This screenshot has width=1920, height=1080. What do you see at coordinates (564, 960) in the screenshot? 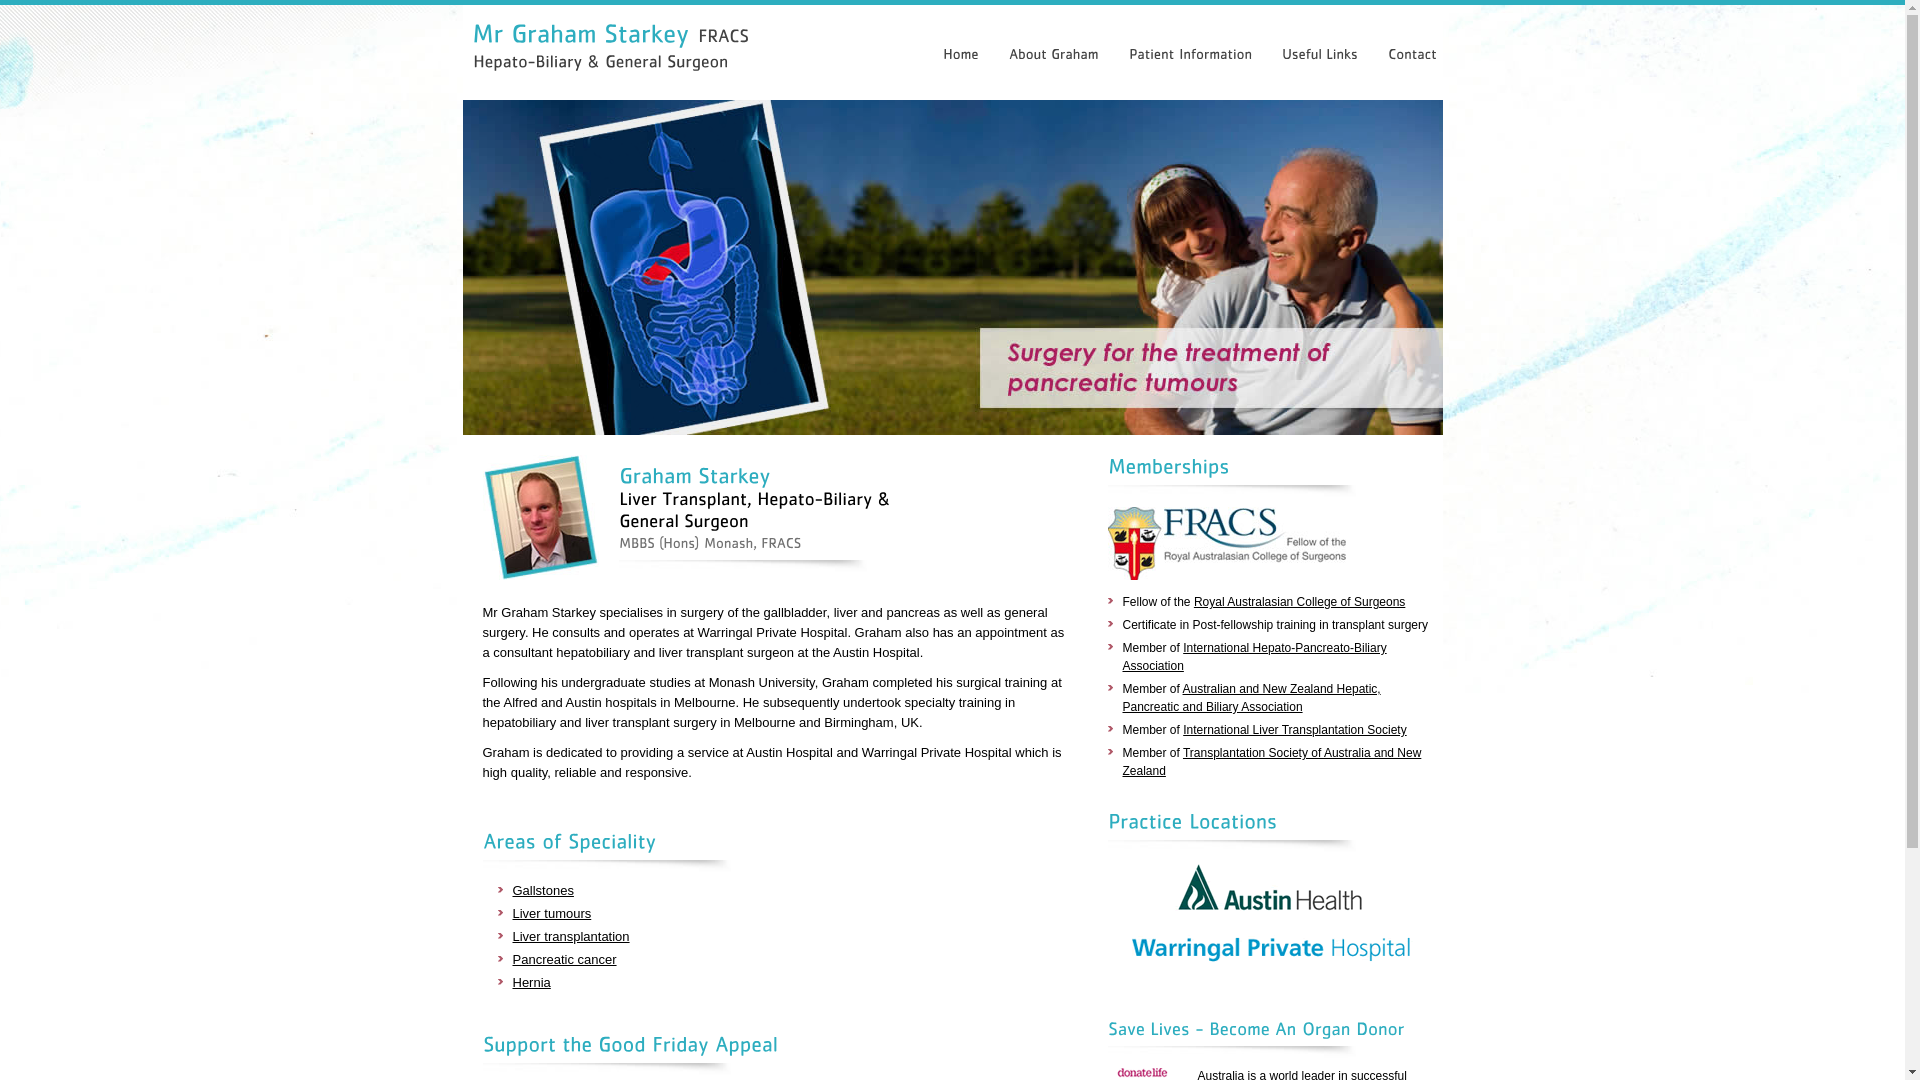
I see `Pancreatic cancer` at bounding box center [564, 960].